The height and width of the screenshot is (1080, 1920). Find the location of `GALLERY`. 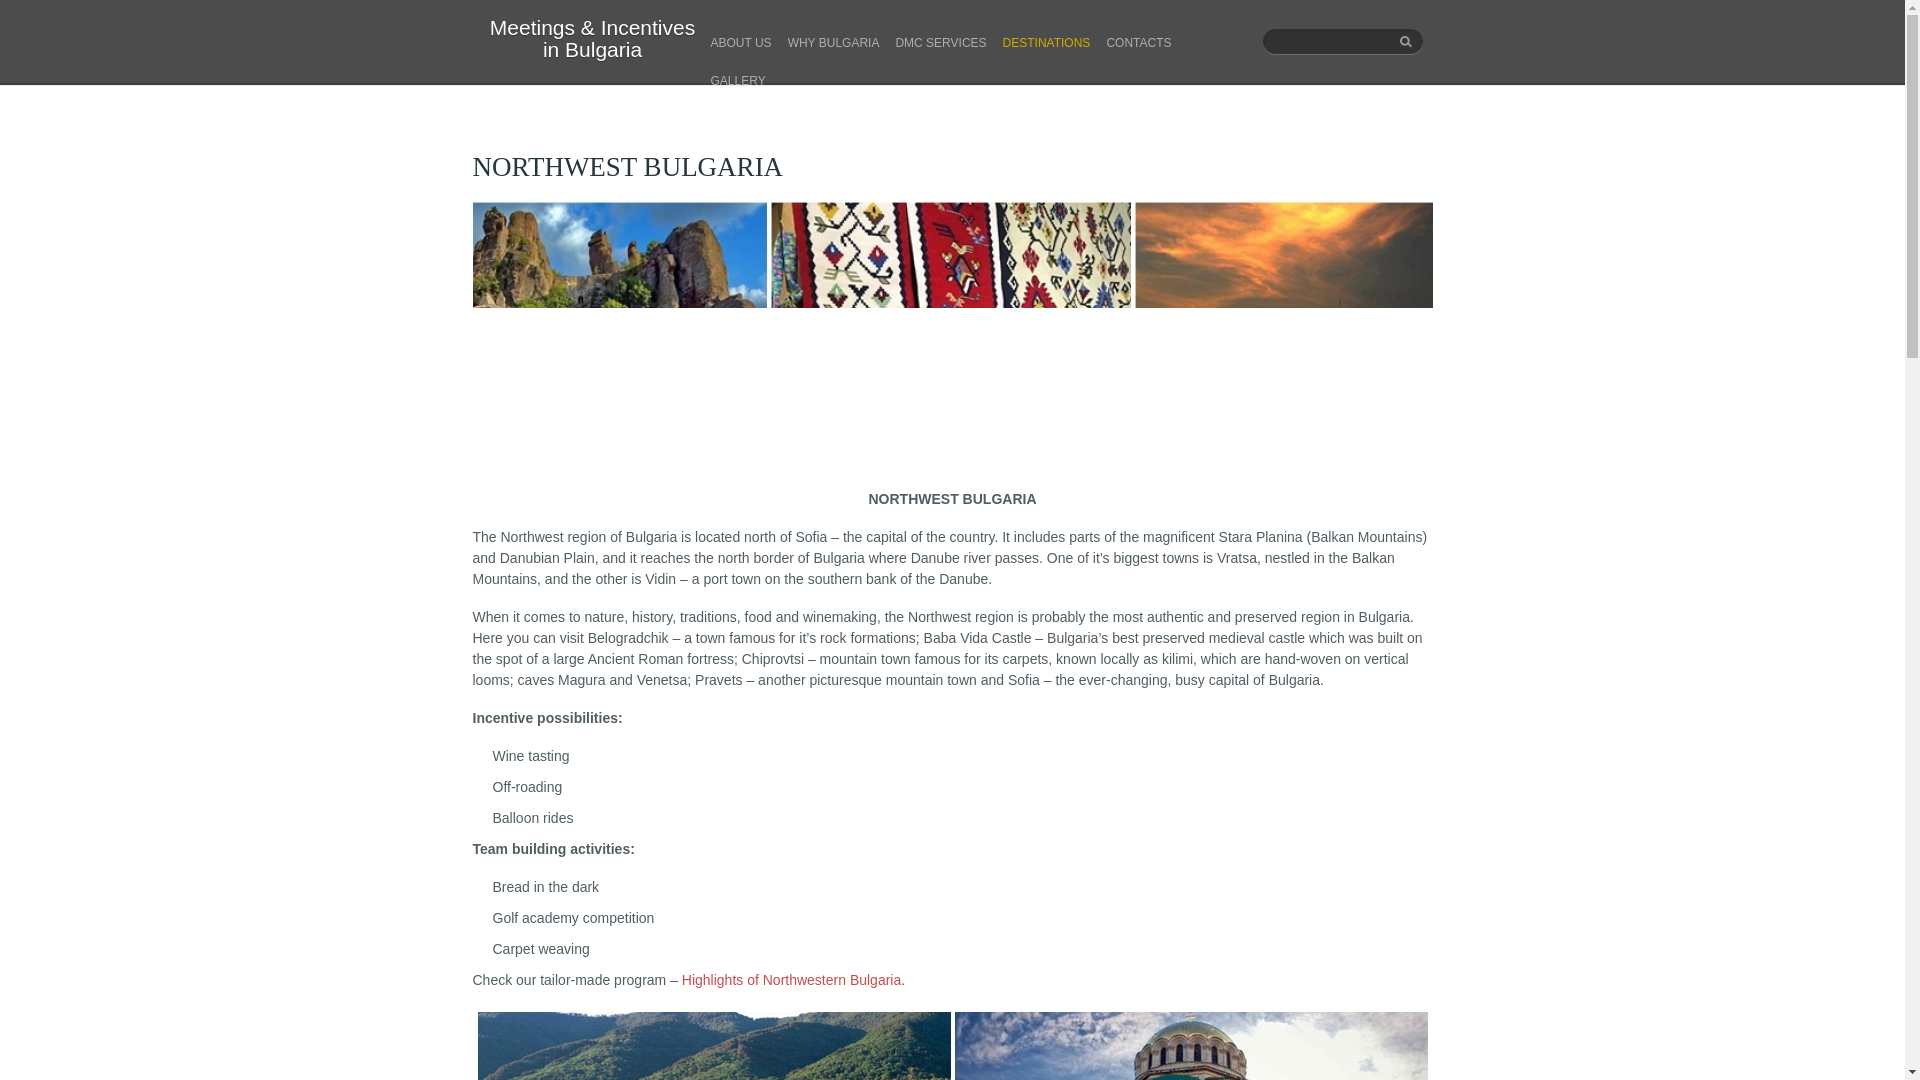

GALLERY is located at coordinates (737, 80).